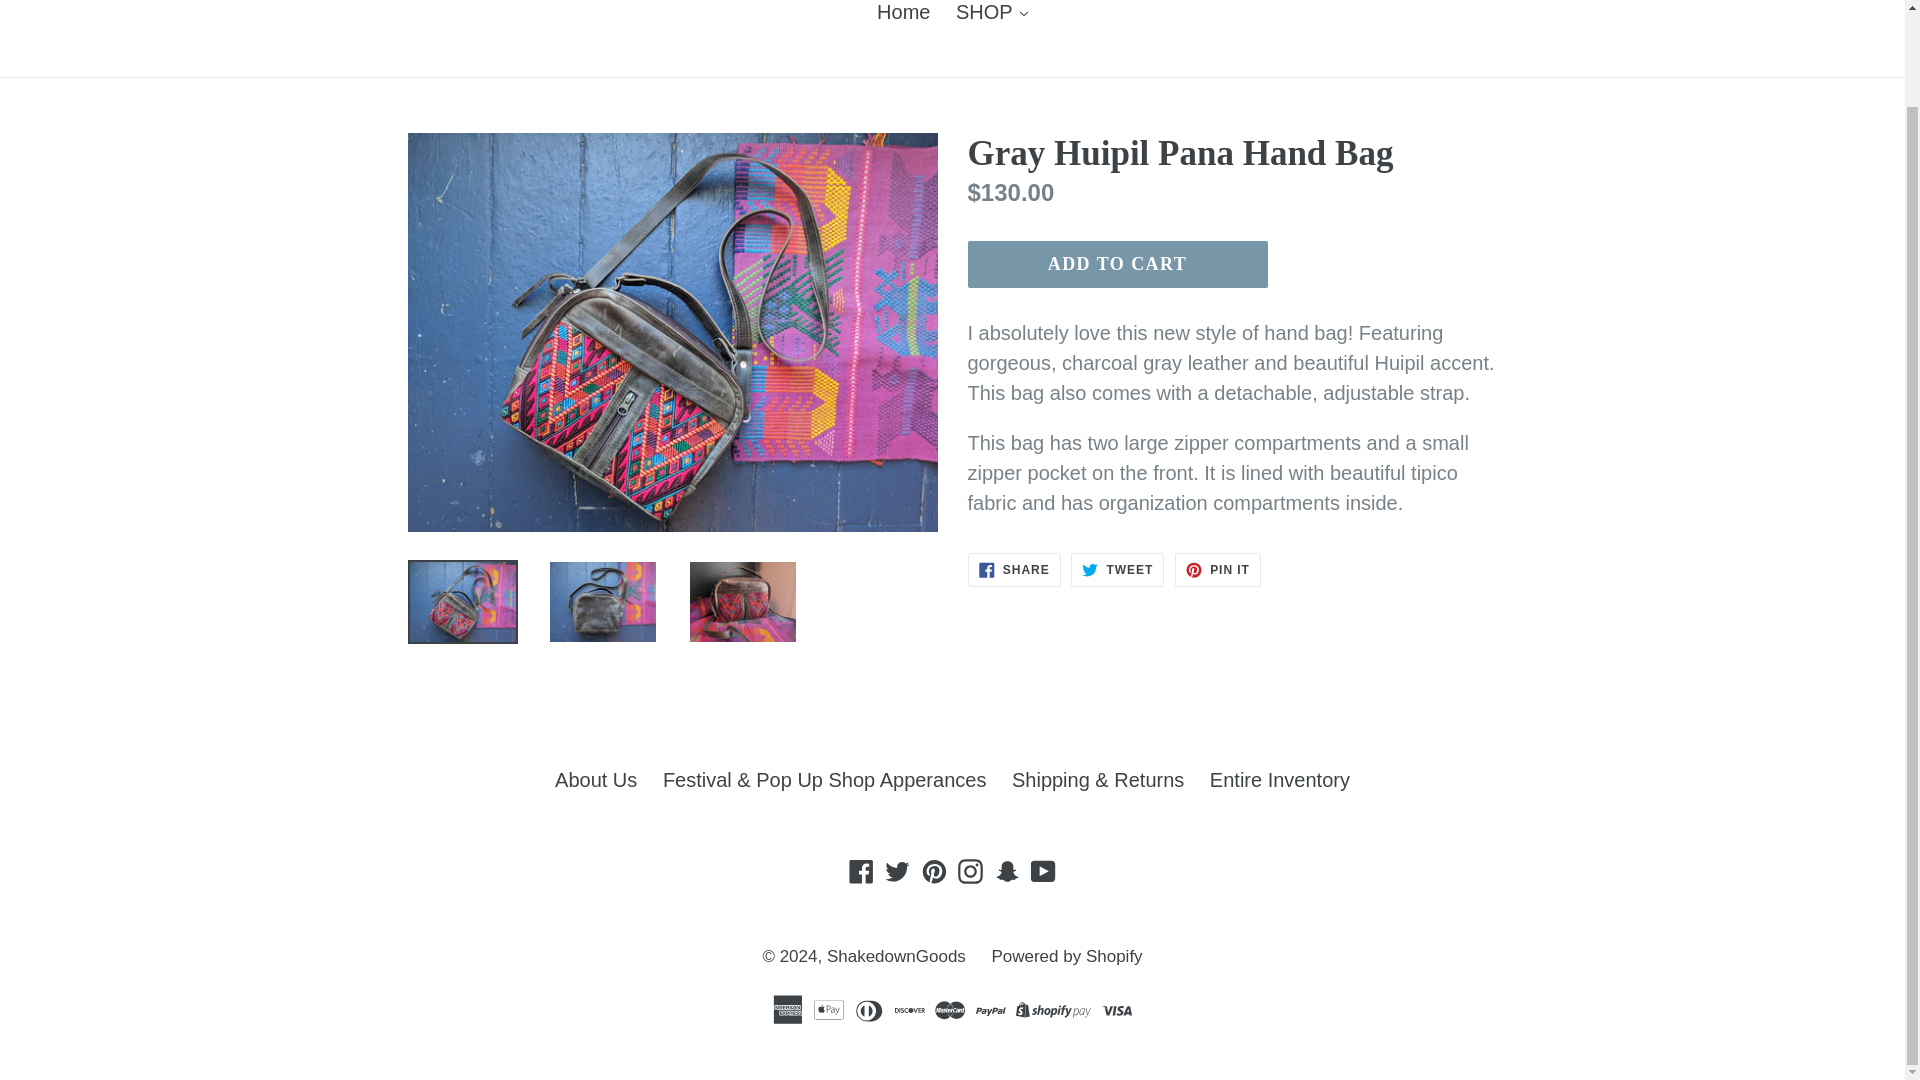 This screenshot has height=1080, width=1920. What do you see at coordinates (1117, 570) in the screenshot?
I see `Tweet on Twitter` at bounding box center [1117, 570].